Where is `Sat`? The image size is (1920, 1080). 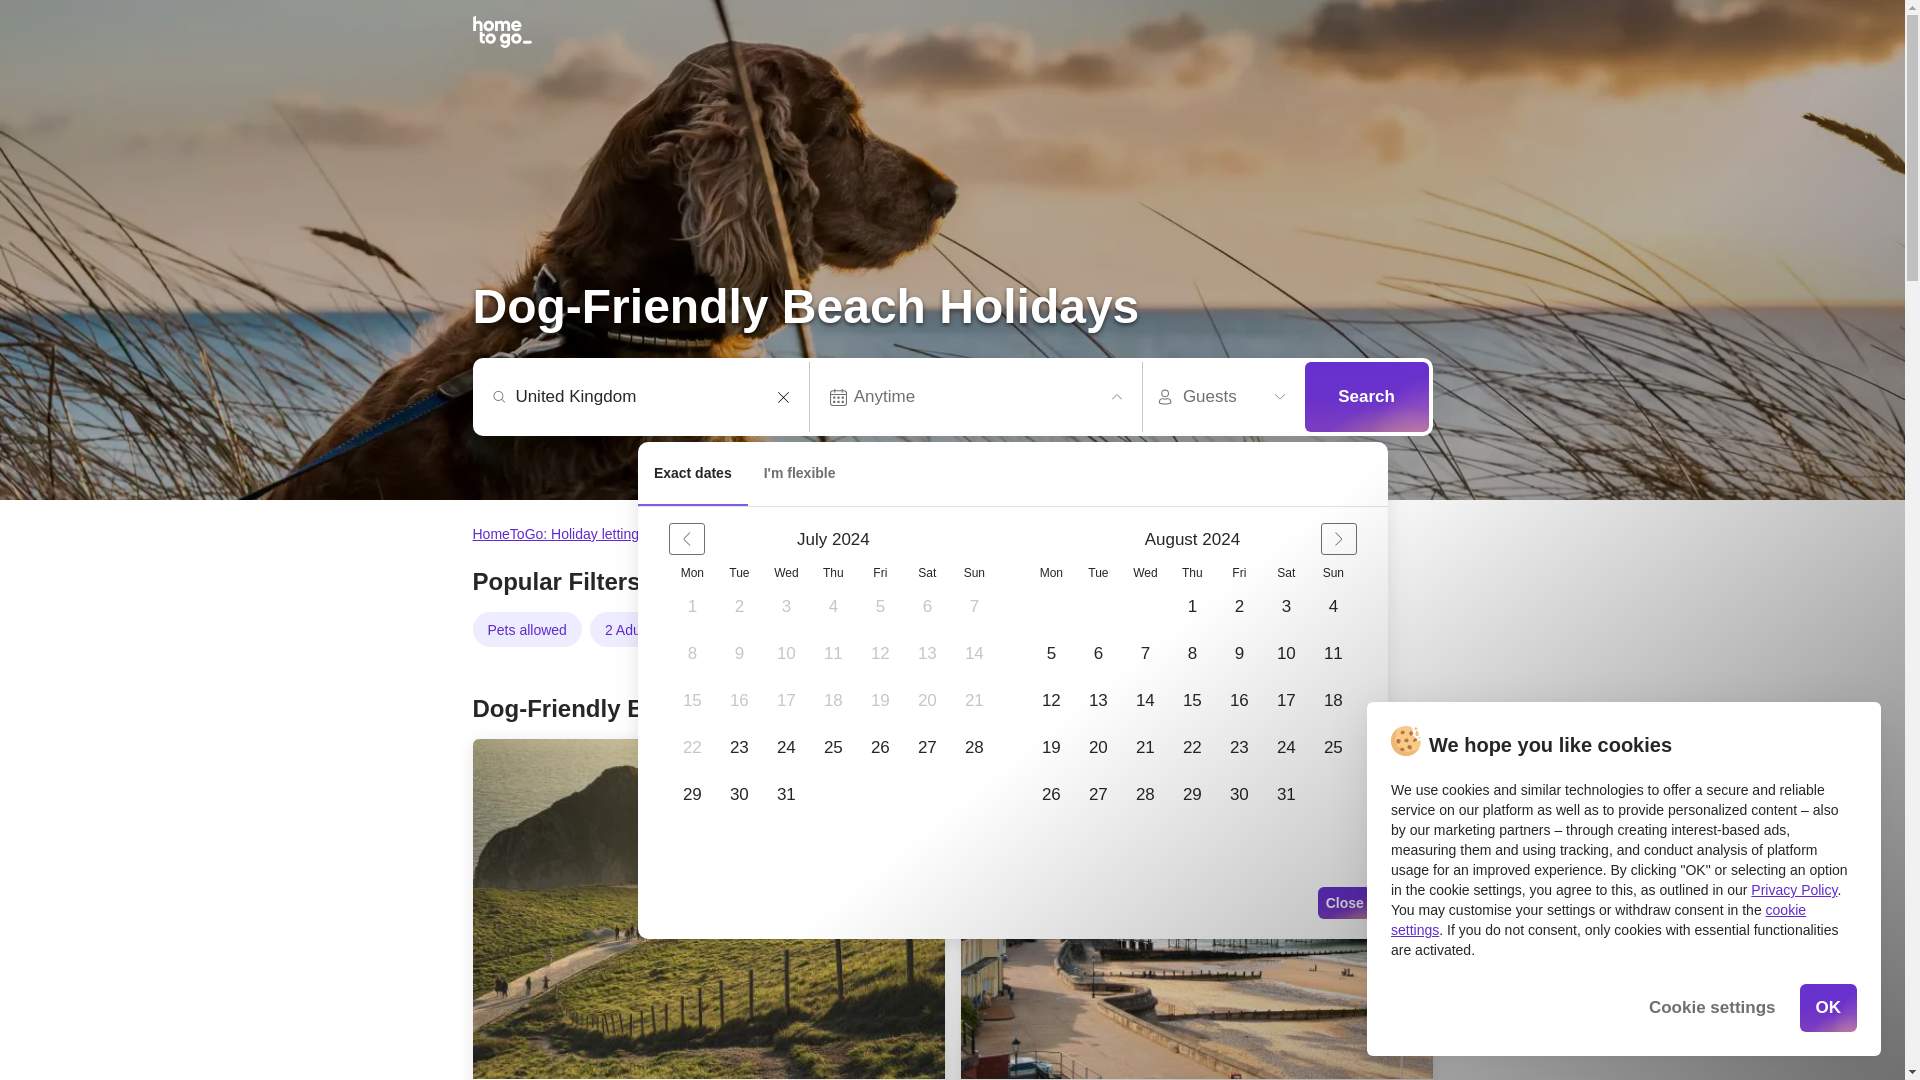
Sat is located at coordinates (926, 572).